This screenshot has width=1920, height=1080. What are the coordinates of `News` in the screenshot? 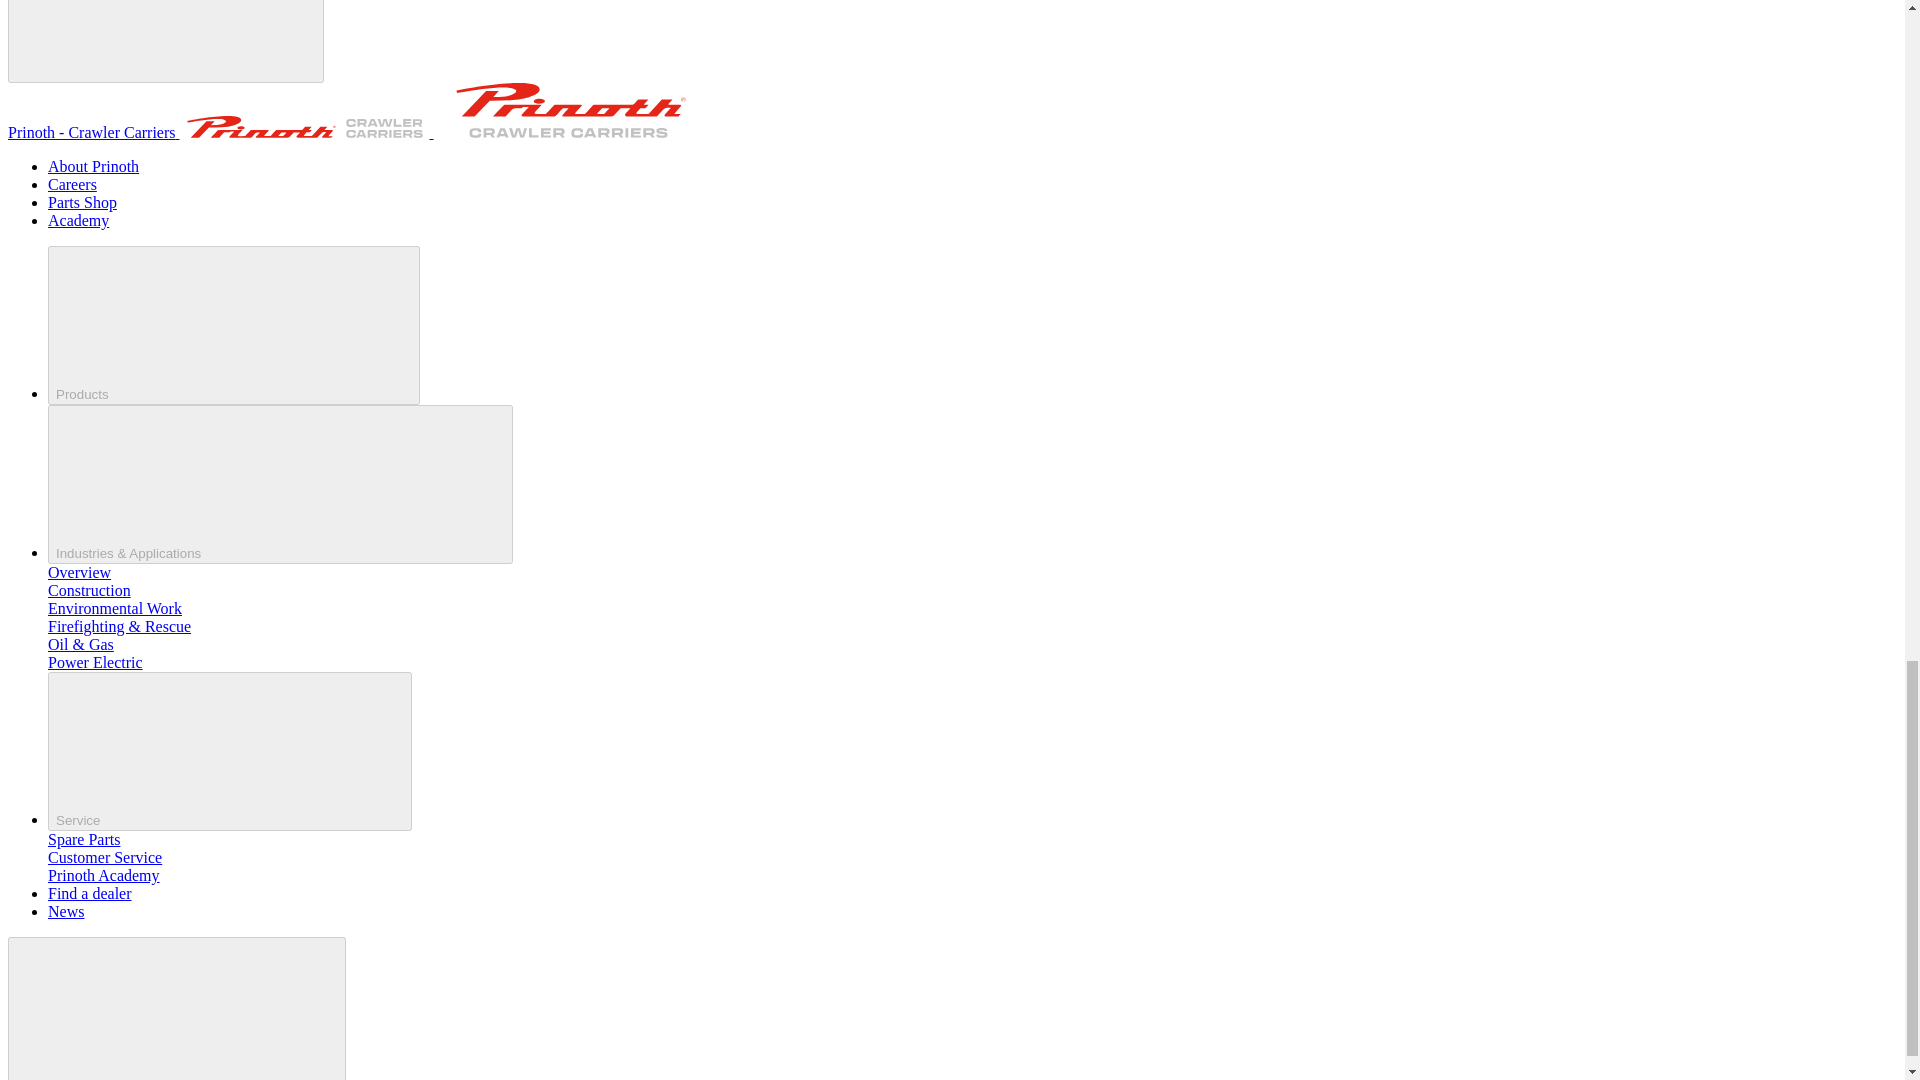 It's located at (66, 911).